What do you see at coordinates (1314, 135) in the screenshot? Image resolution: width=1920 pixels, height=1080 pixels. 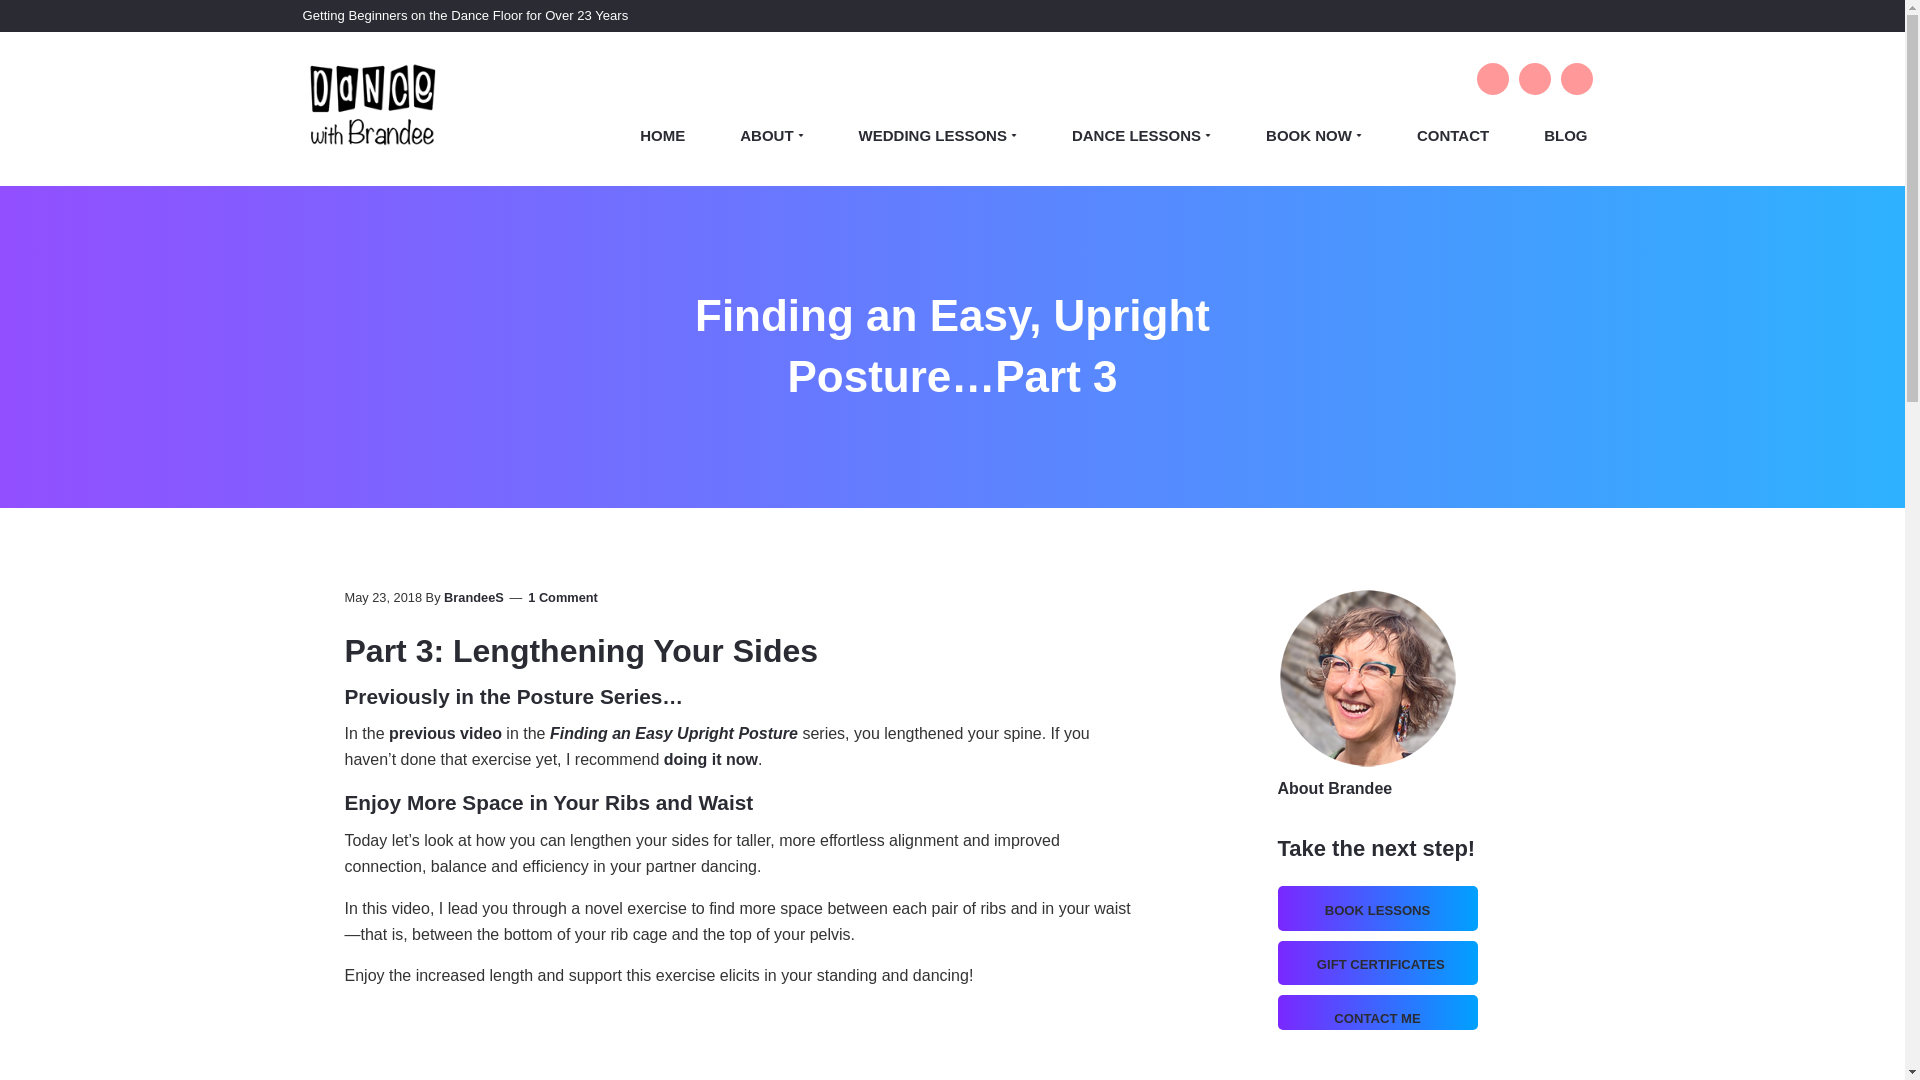 I see `BOOK NOW` at bounding box center [1314, 135].